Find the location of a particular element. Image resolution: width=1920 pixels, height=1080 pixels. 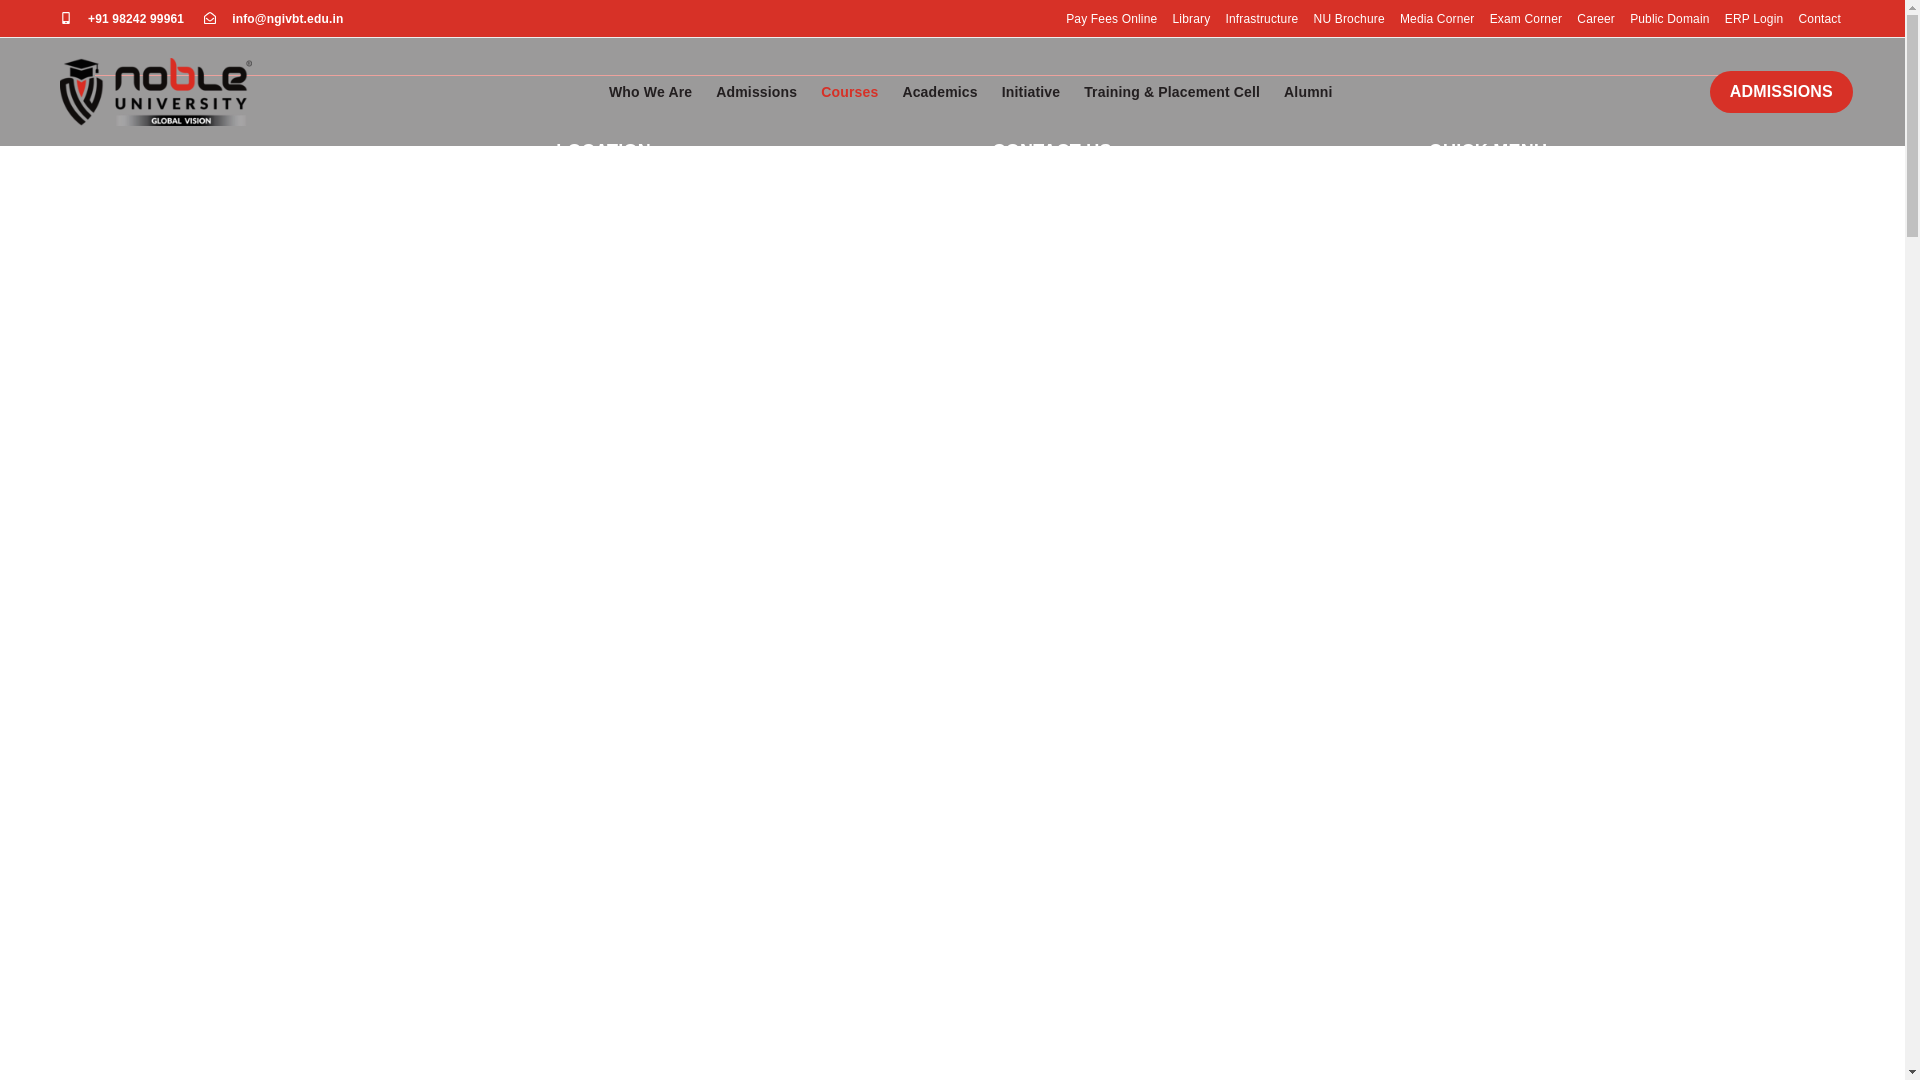

Public Domain is located at coordinates (1669, 20).